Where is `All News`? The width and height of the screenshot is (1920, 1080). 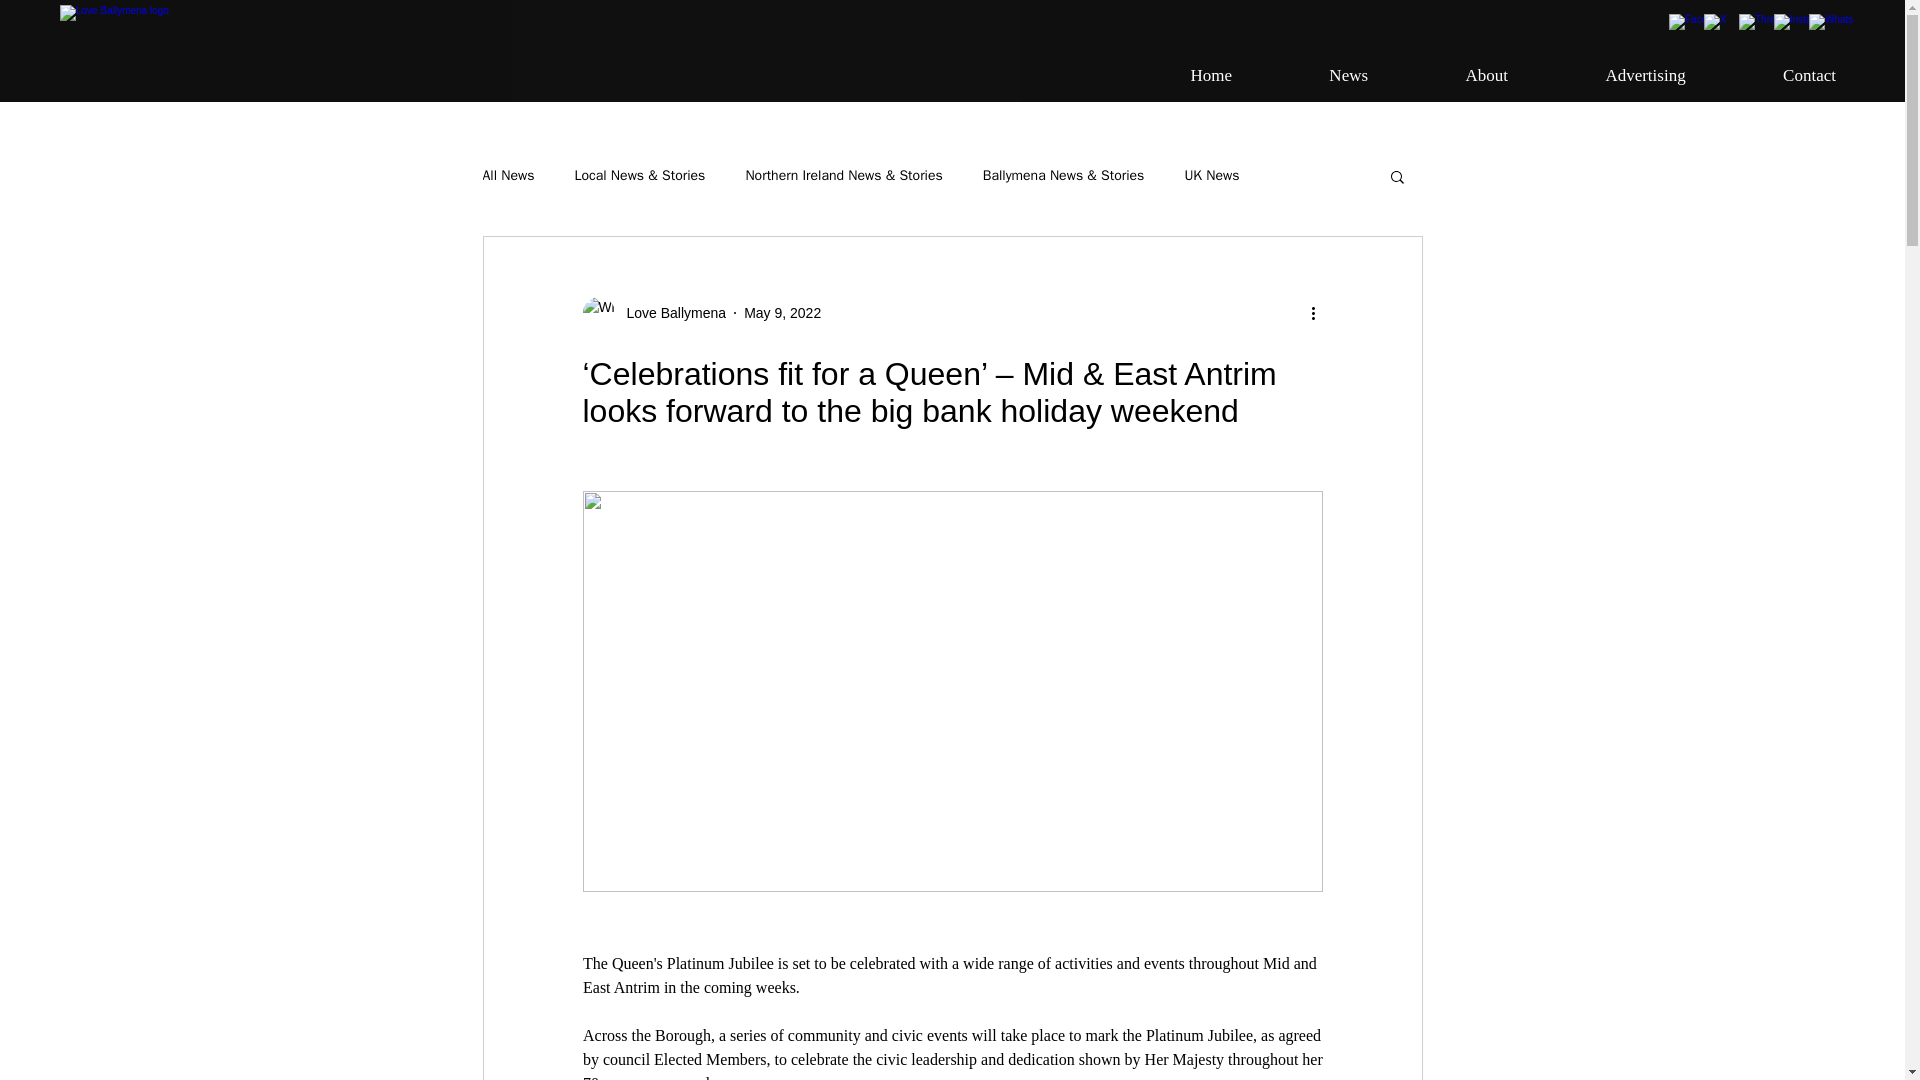
All News is located at coordinates (1610, 76).